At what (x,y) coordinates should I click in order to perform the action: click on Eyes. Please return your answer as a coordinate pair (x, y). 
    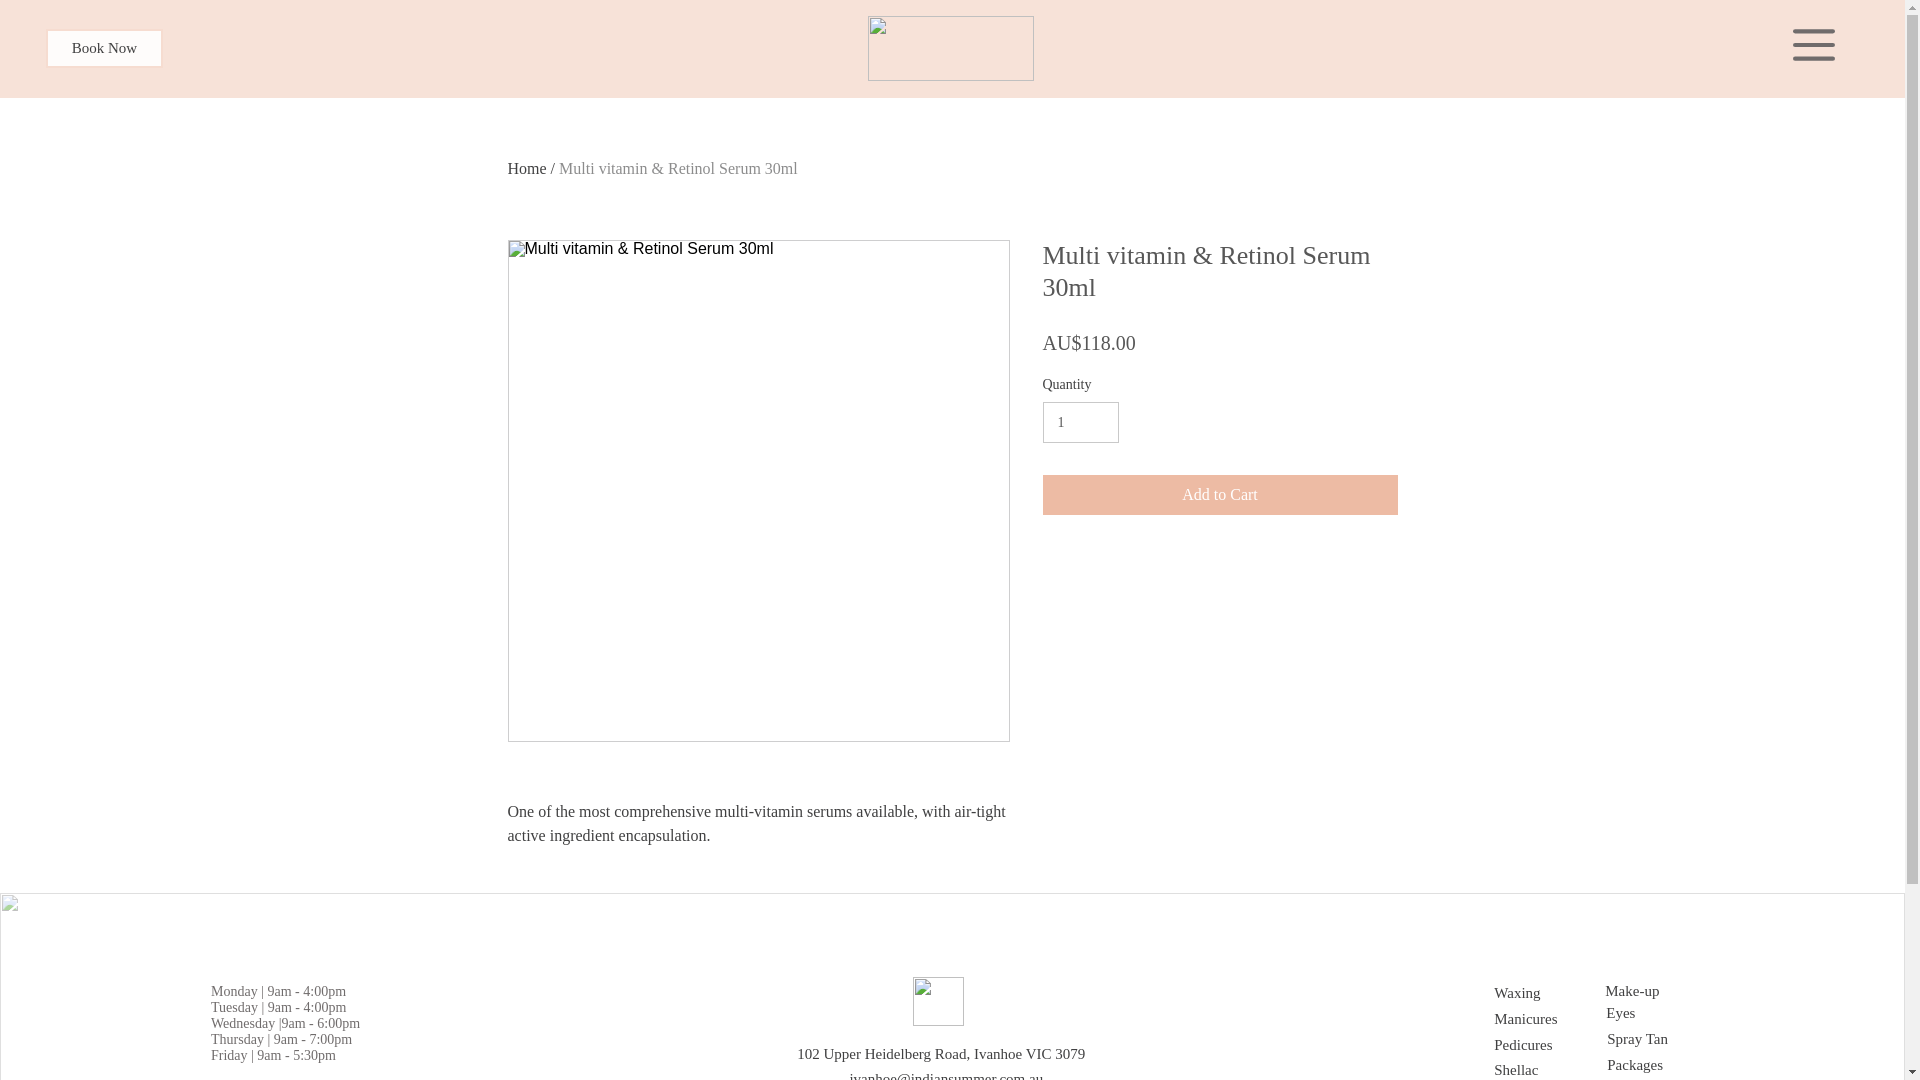
    Looking at the image, I should click on (1653, 1014).